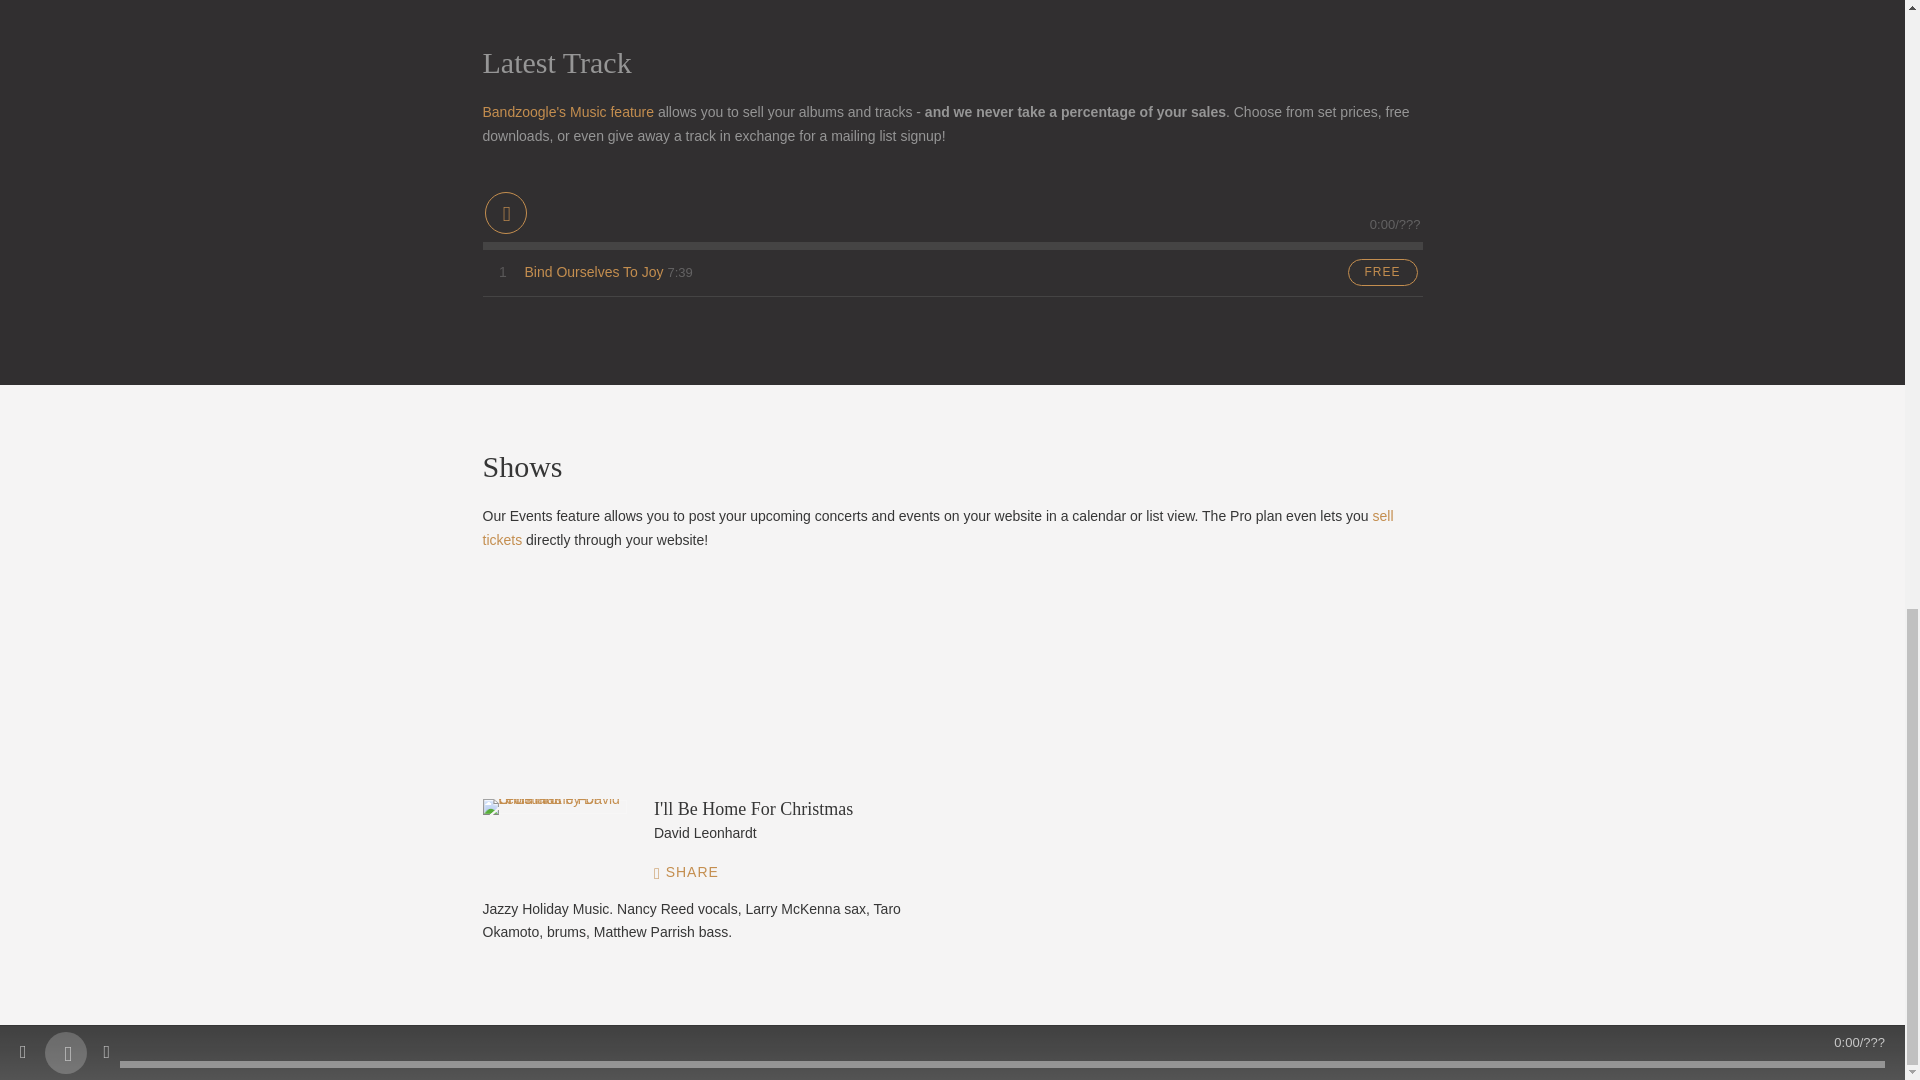 The height and width of the screenshot is (1080, 1920). What do you see at coordinates (554, 807) in the screenshot?
I see `I'll Be Home For Christmas ` at bounding box center [554, 807].